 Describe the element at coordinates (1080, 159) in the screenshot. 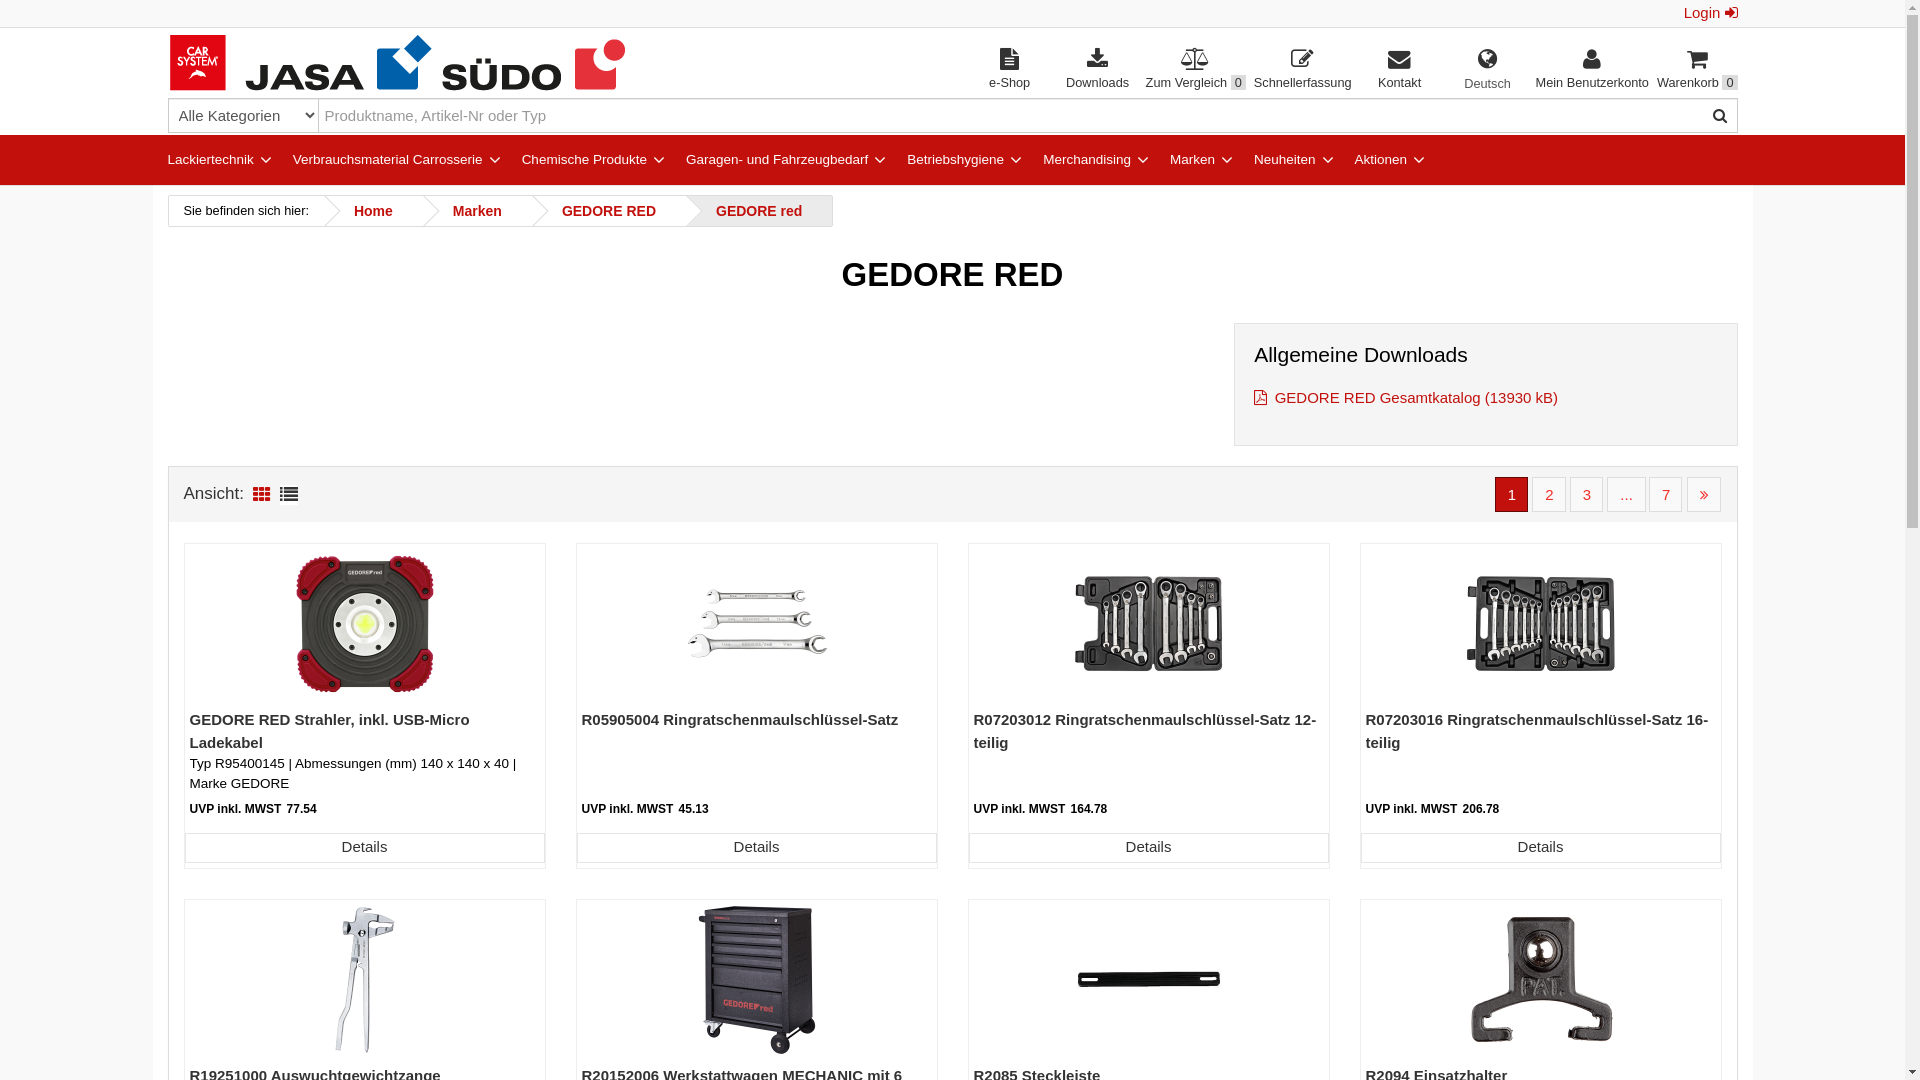

I see `Merchandising` at that location.